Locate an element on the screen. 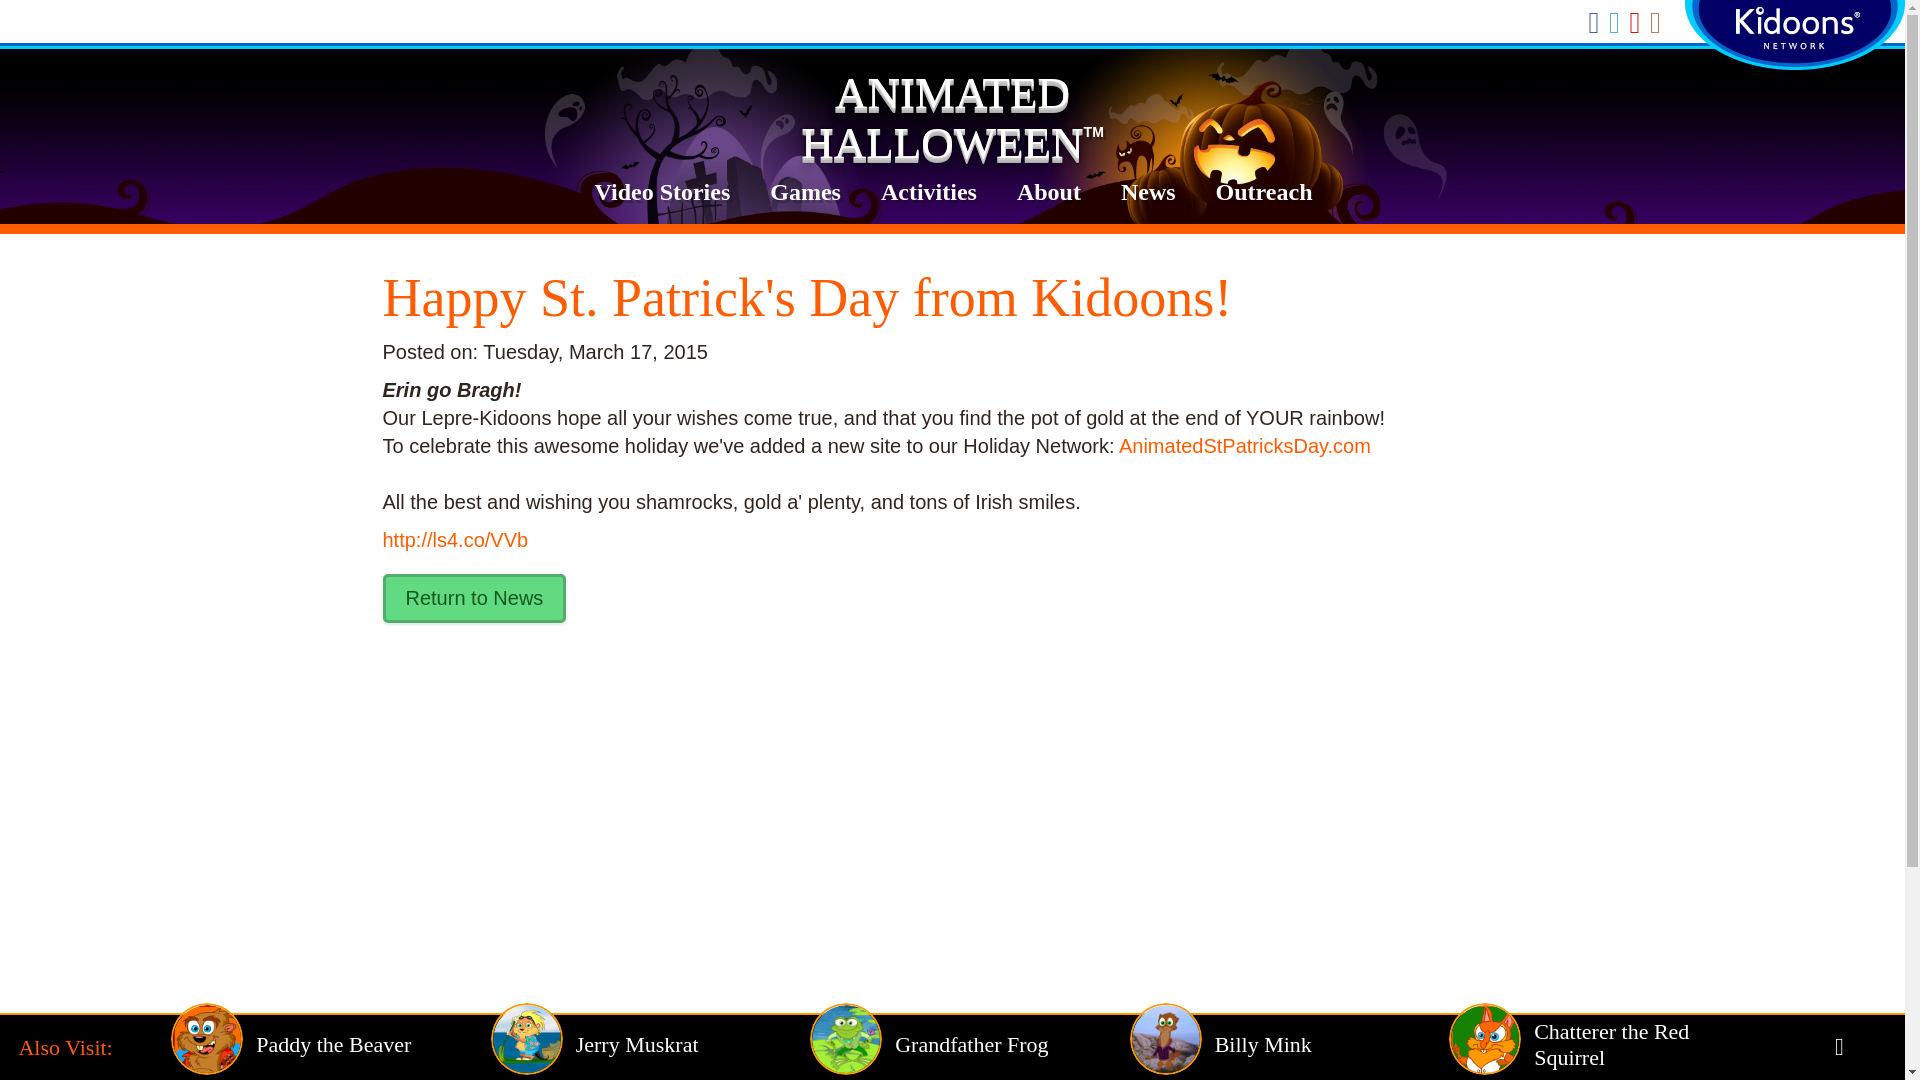 Image resolution: width=1920 pixels, height=1080 pixels. Chatterer the Red Squirrel is located at coordinates (1608, 1044).